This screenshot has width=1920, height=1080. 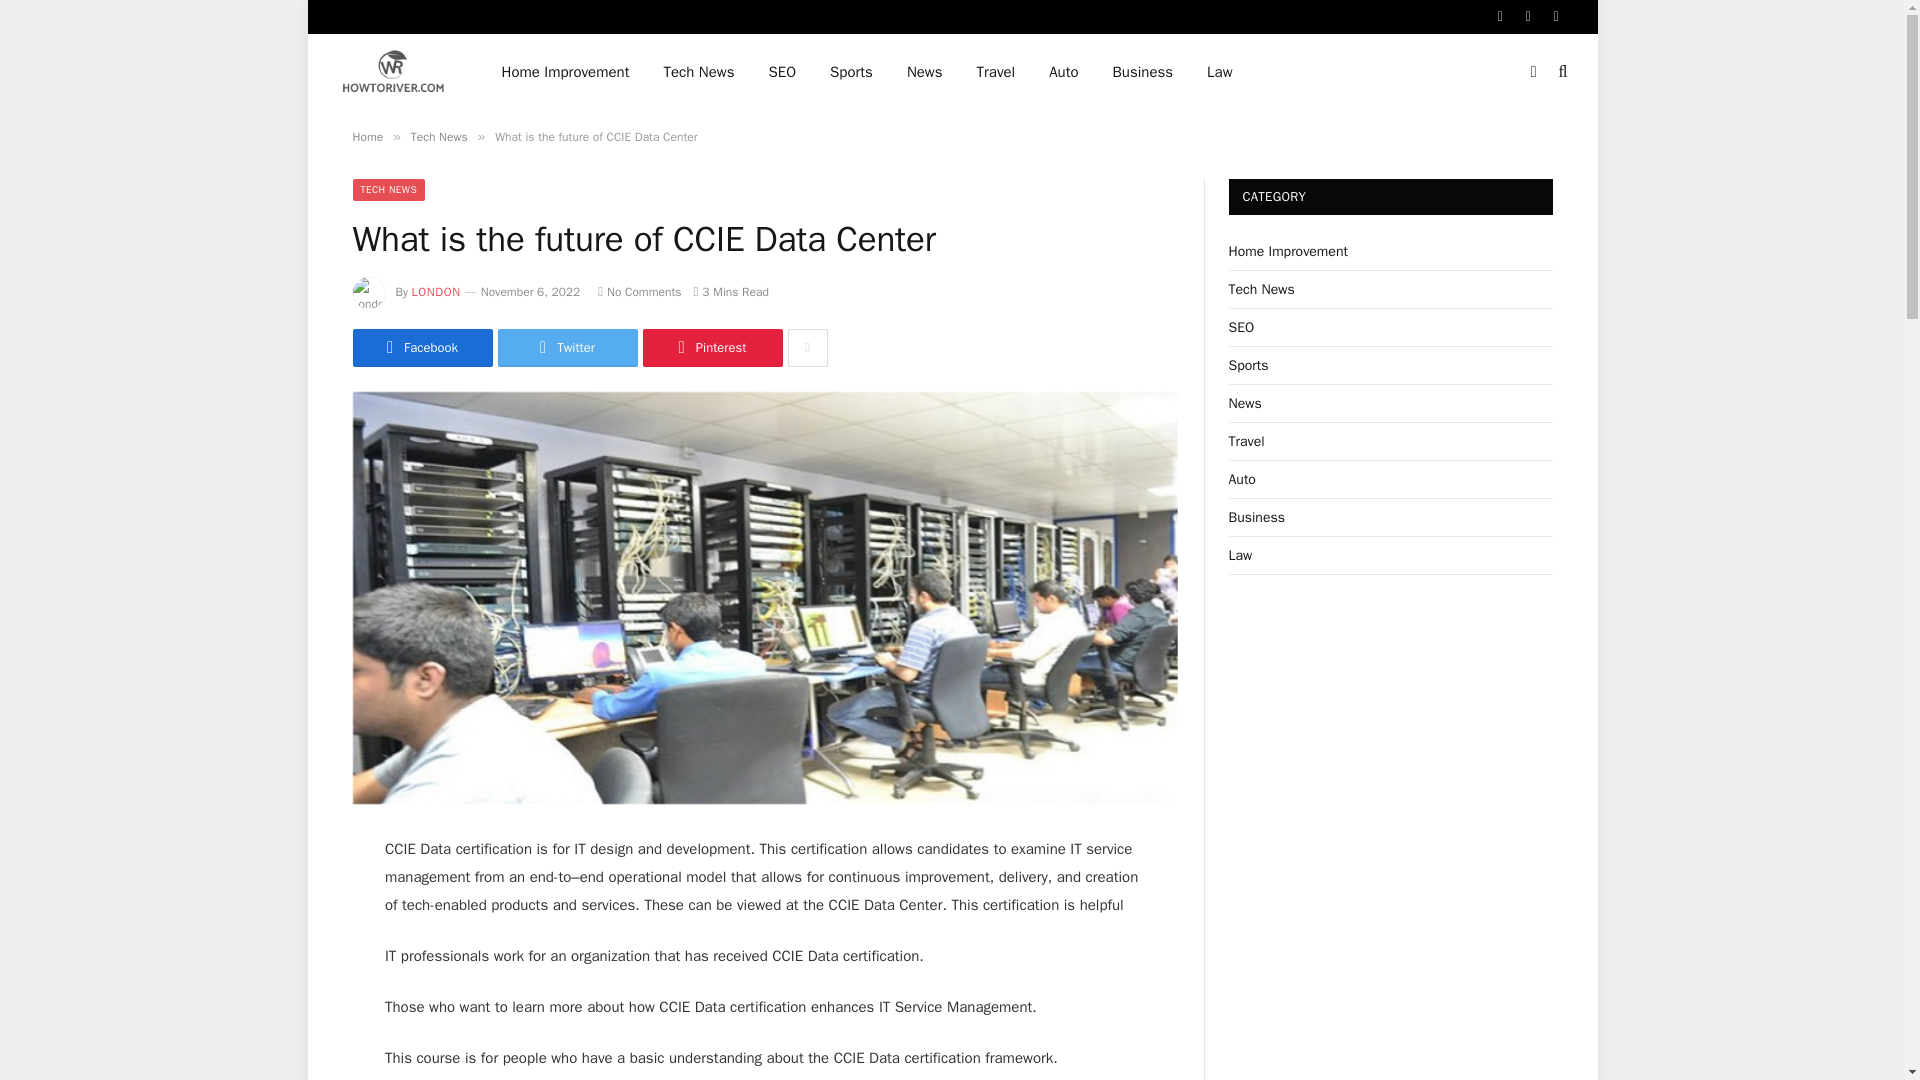 What do you see at coordinates (567, 348) in the screenshot?
I see `Twitter` at bounding box center [567, 348].